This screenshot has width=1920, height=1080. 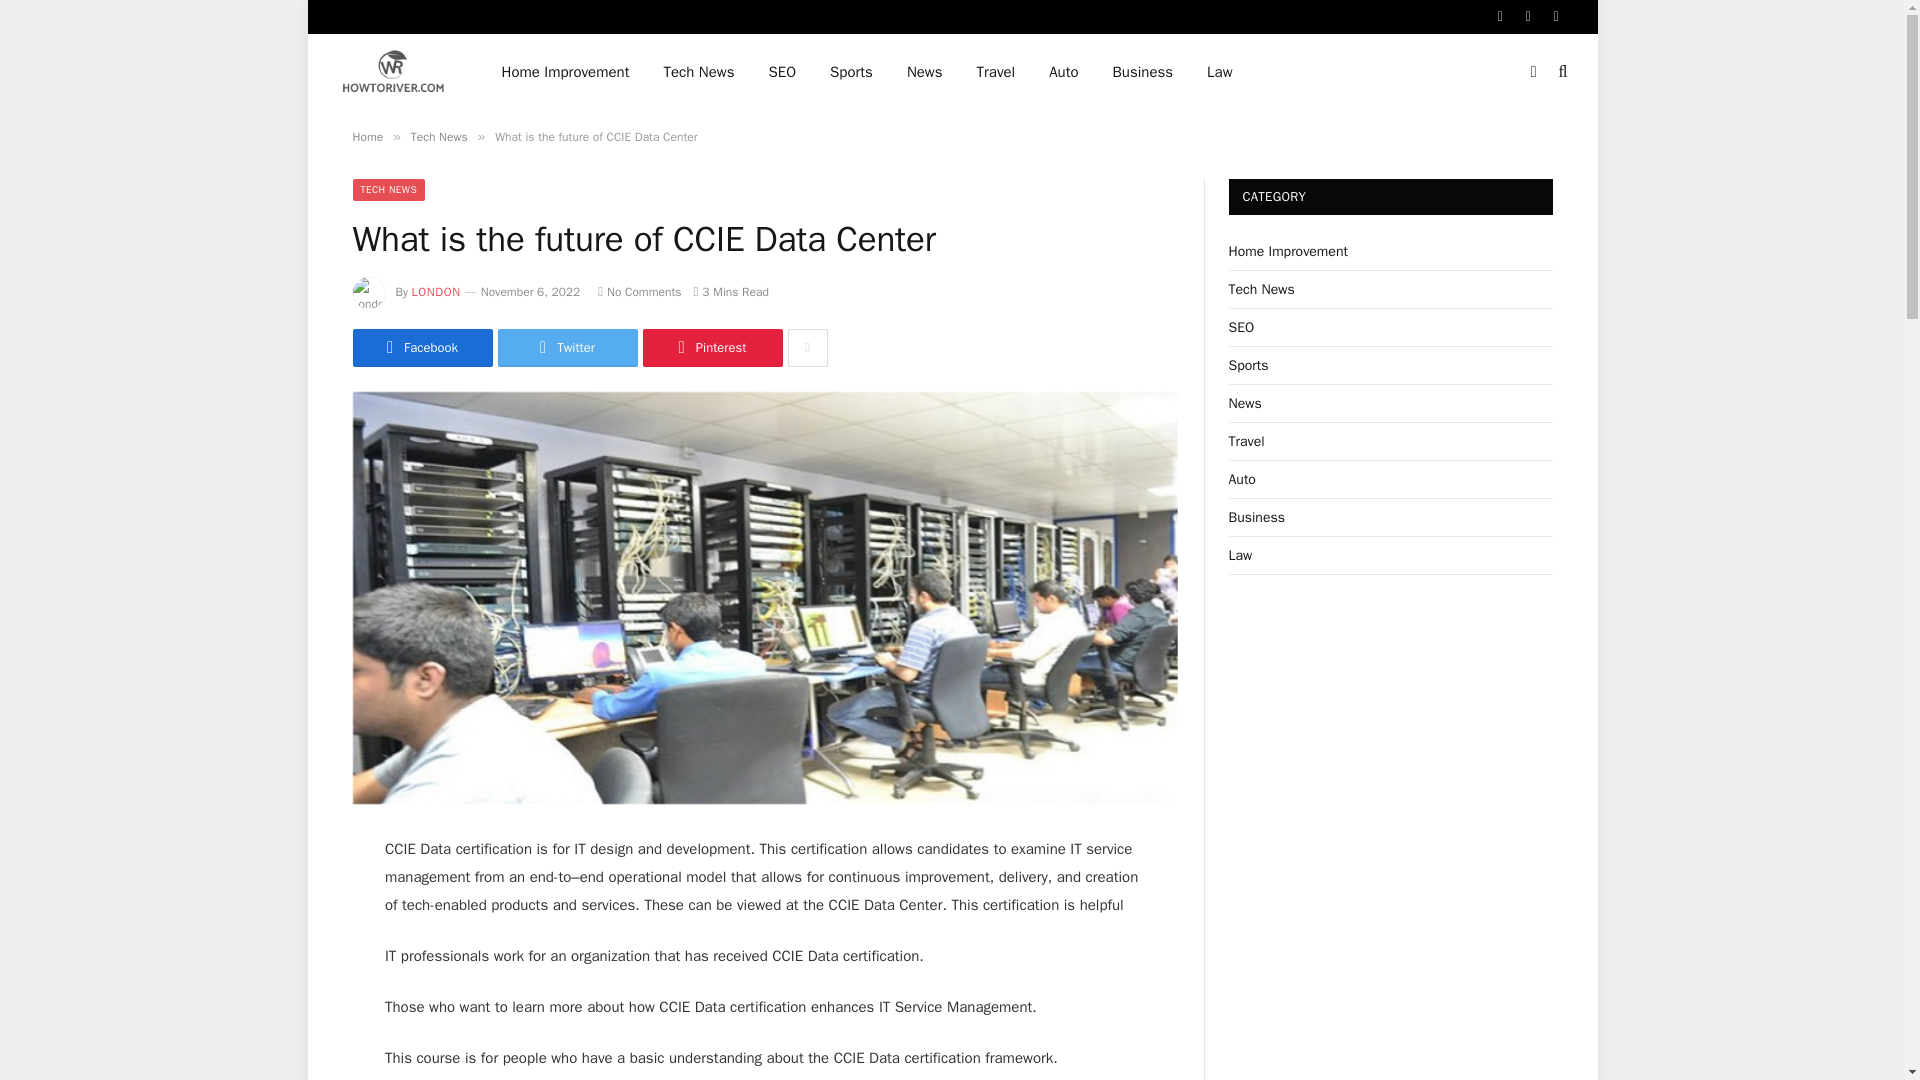 What do you see at coordinates (567, 348) in the screenshot?
I see `Twitter` at bounding box center [567, 348].